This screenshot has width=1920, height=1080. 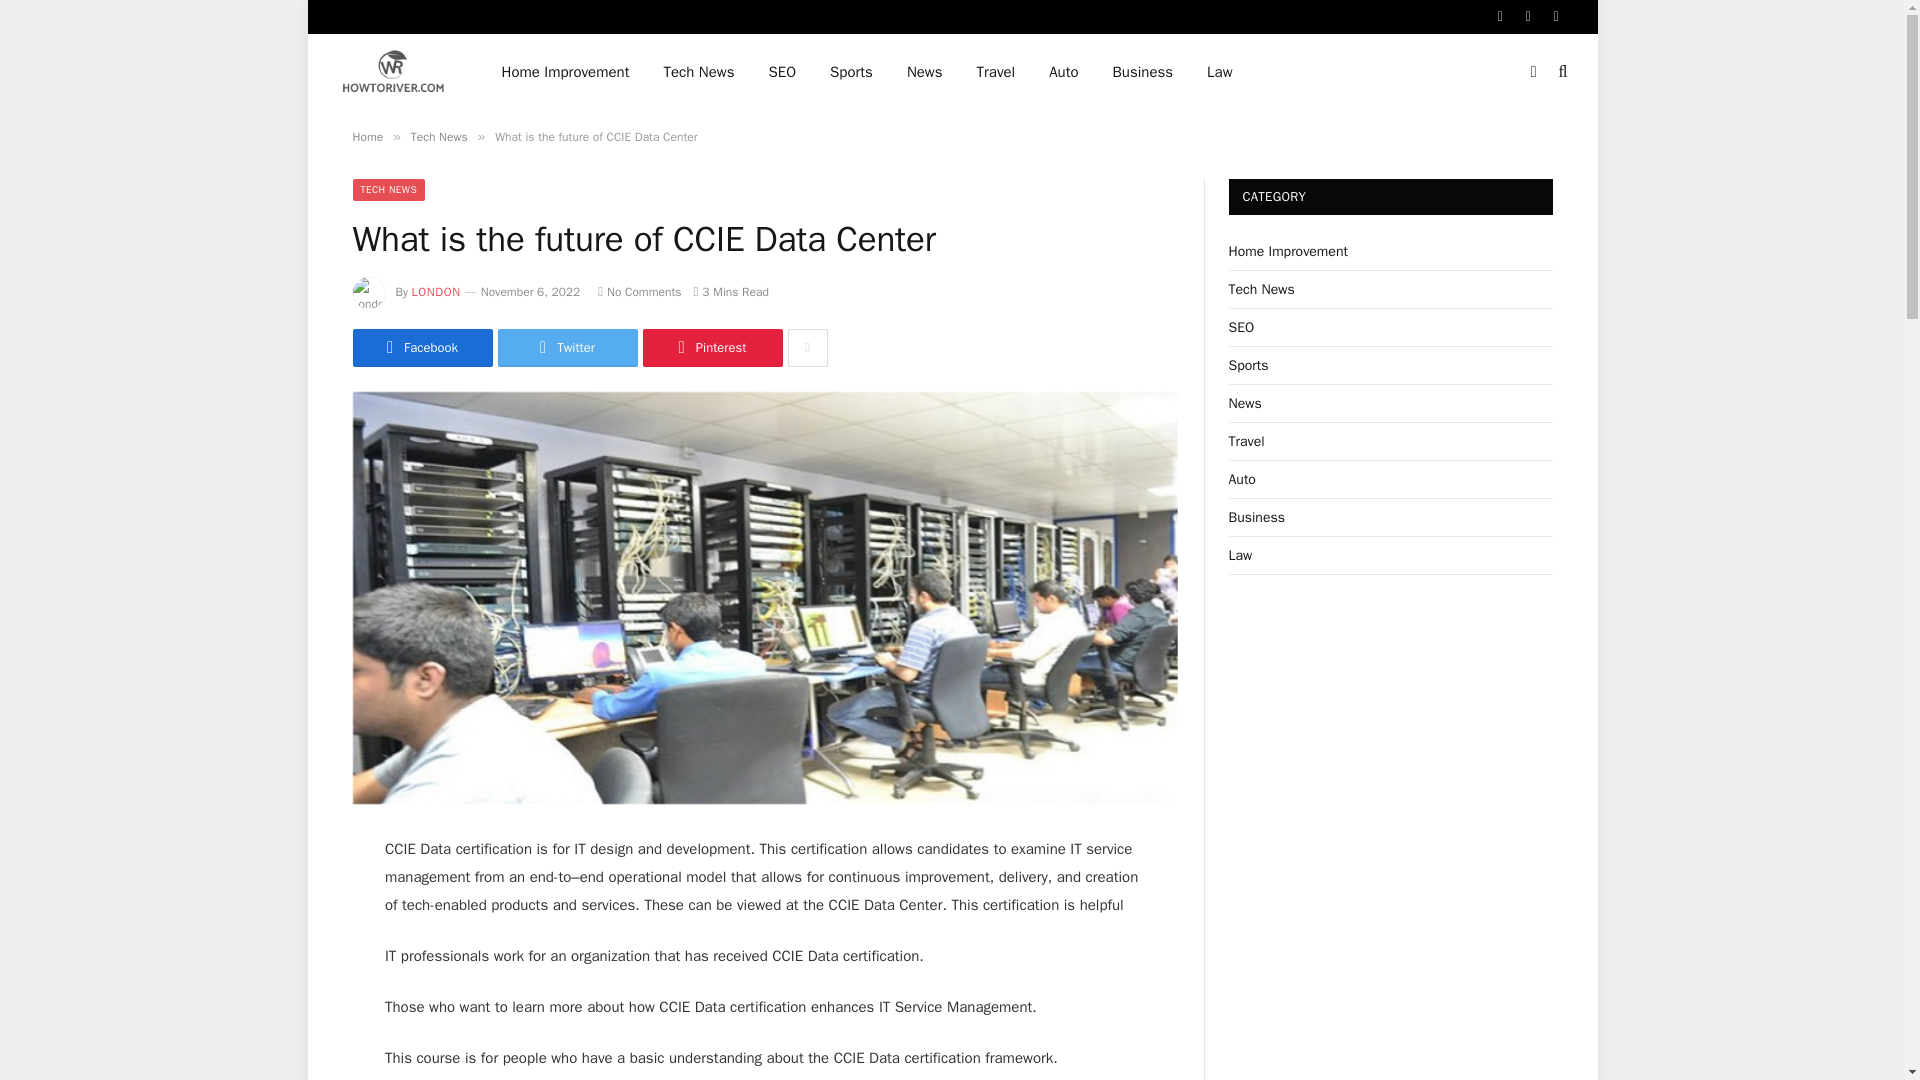 What do you see at coordinates (567, 348) in the screenshot?
I see `Twitter` at bounding box center [567, 348].